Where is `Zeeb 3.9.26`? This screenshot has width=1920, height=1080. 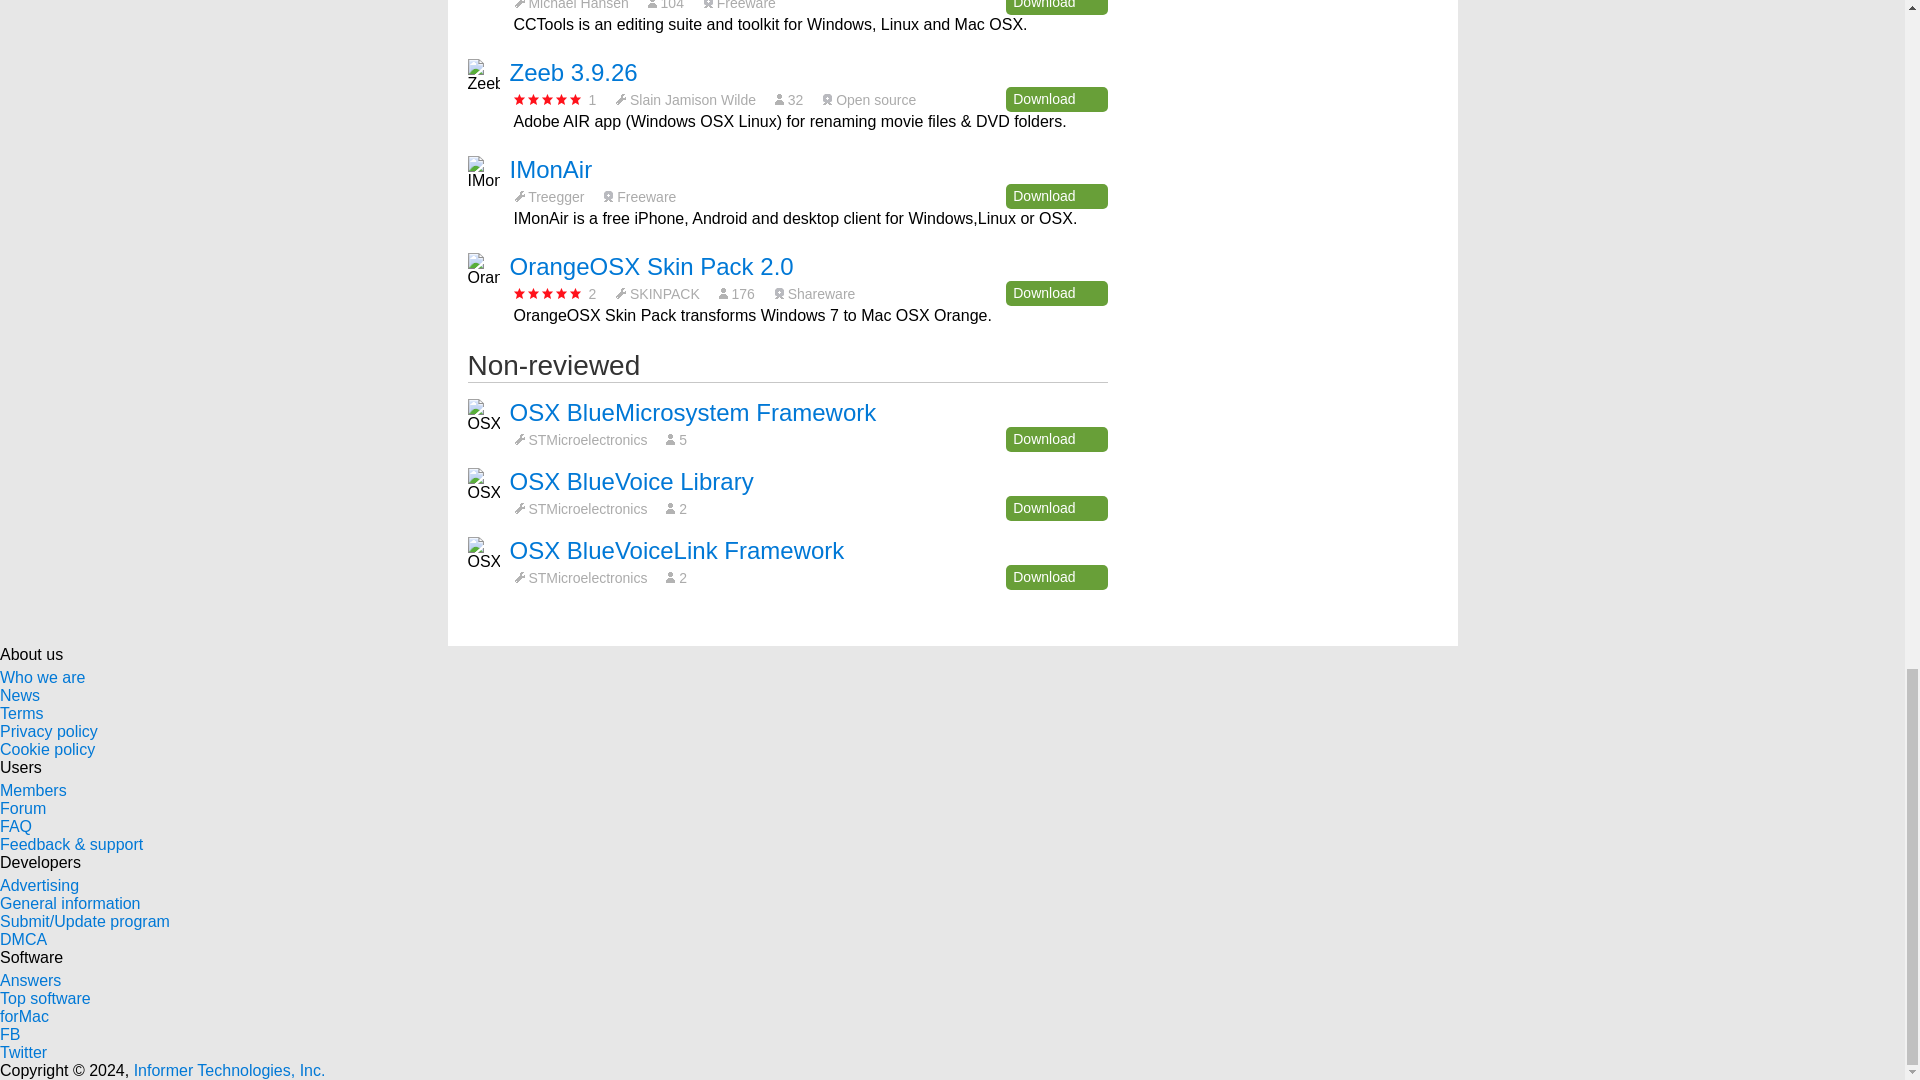
Zeeb 3.9.26 is located at coordinates (574, 72).